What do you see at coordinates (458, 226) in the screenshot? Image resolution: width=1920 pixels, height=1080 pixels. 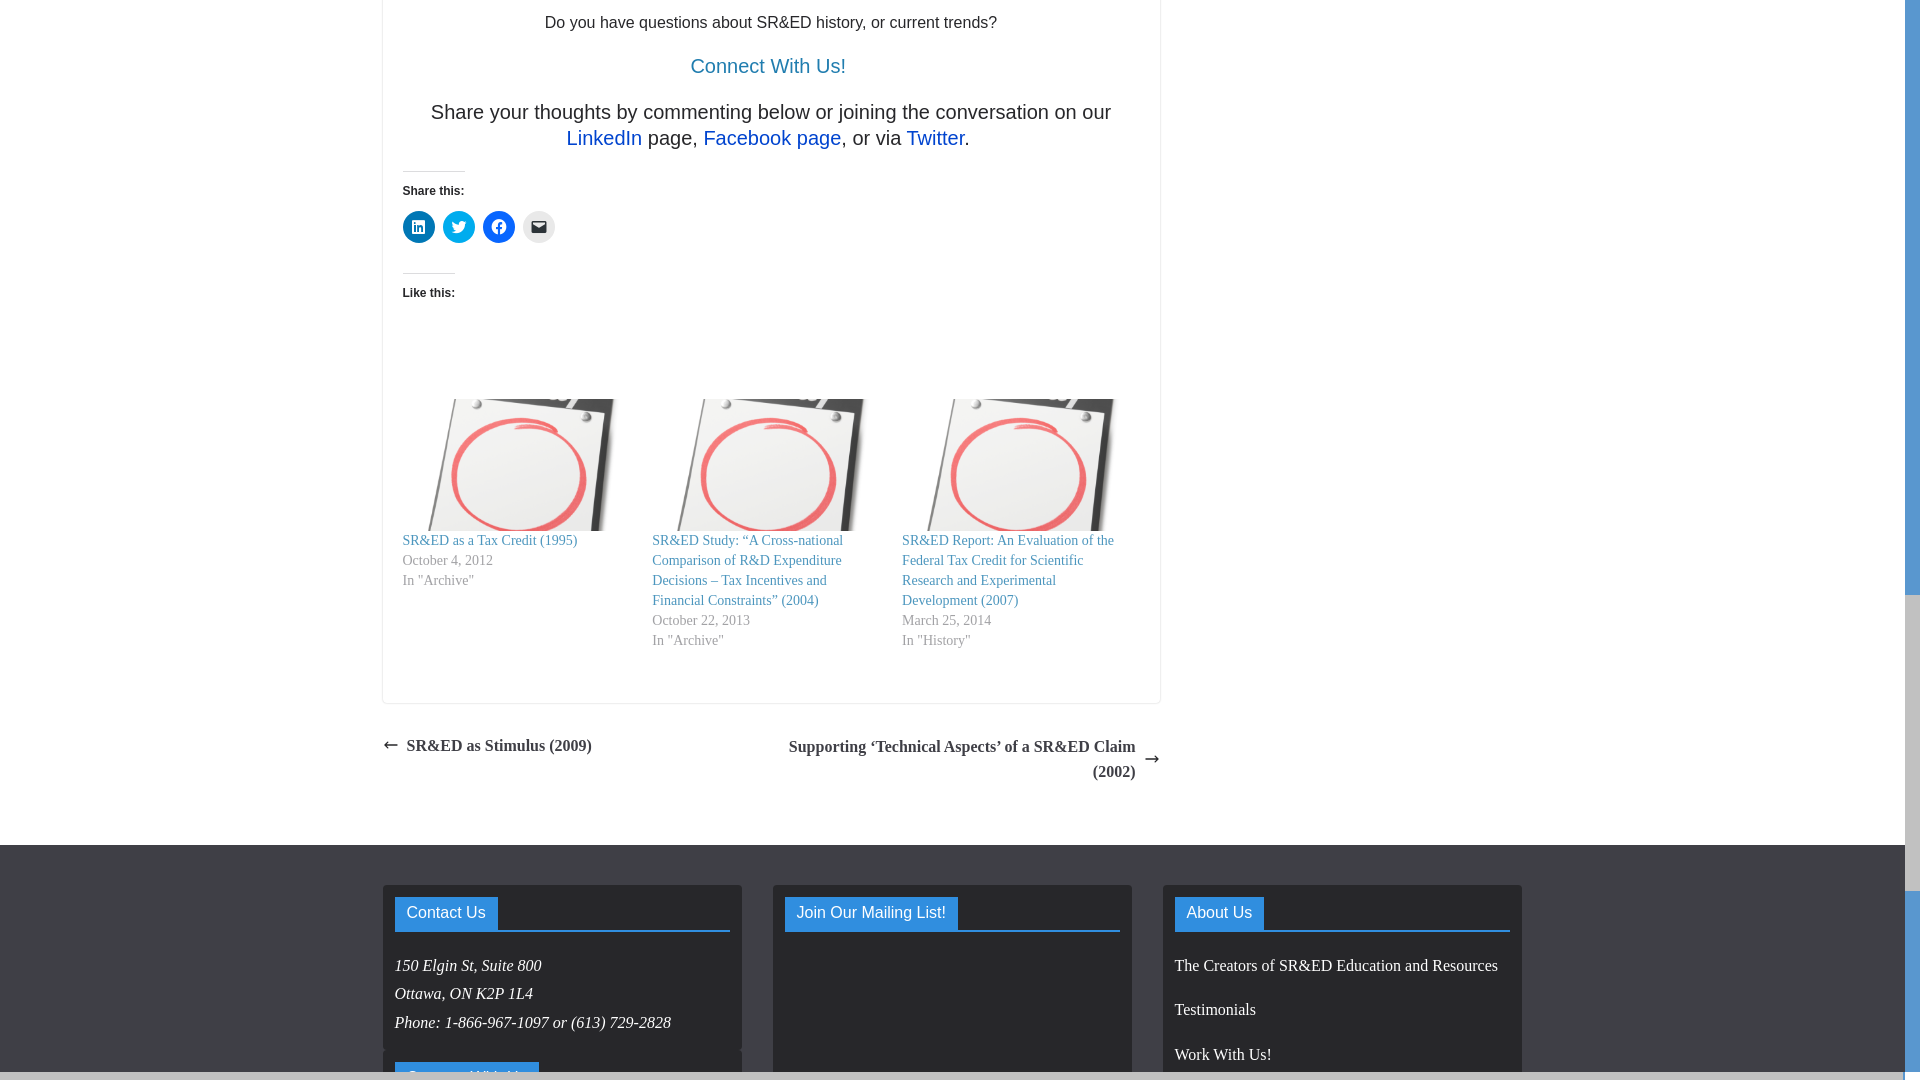 I see `Click to share on Twitter` at bounding box center [458, 226].